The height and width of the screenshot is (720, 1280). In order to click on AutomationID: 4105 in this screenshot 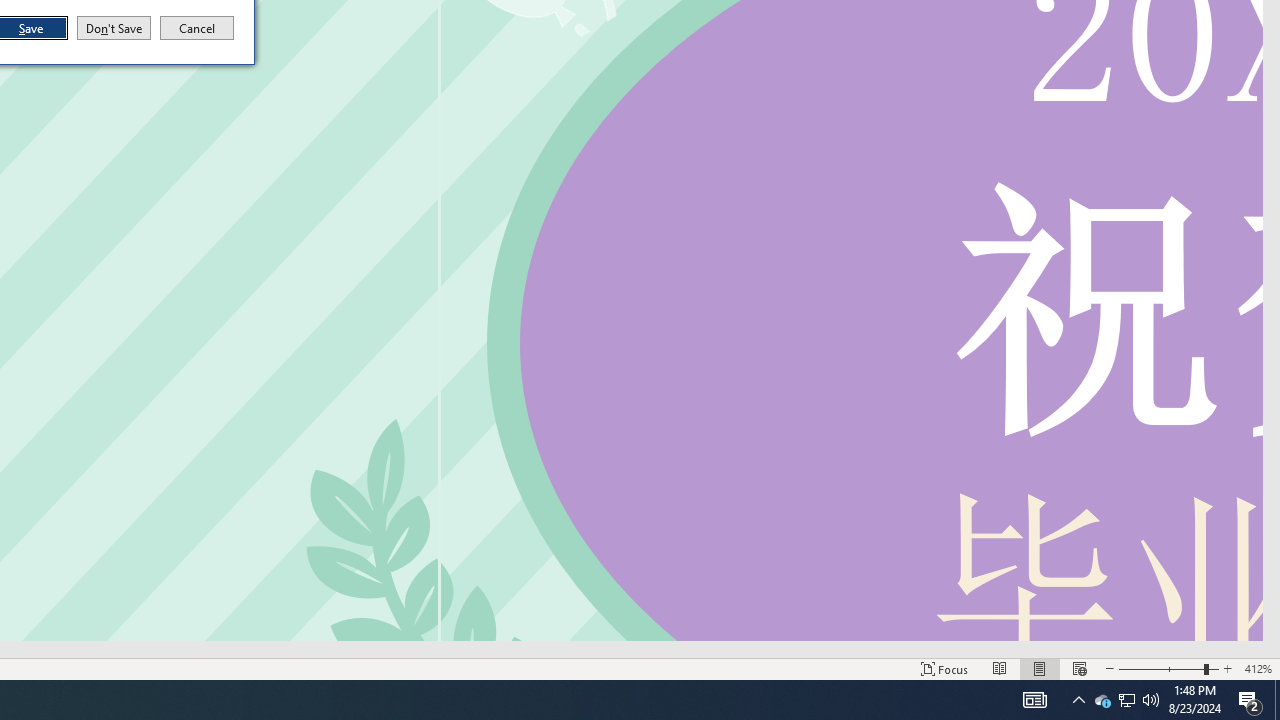, I will do `click(1034, 700)`.